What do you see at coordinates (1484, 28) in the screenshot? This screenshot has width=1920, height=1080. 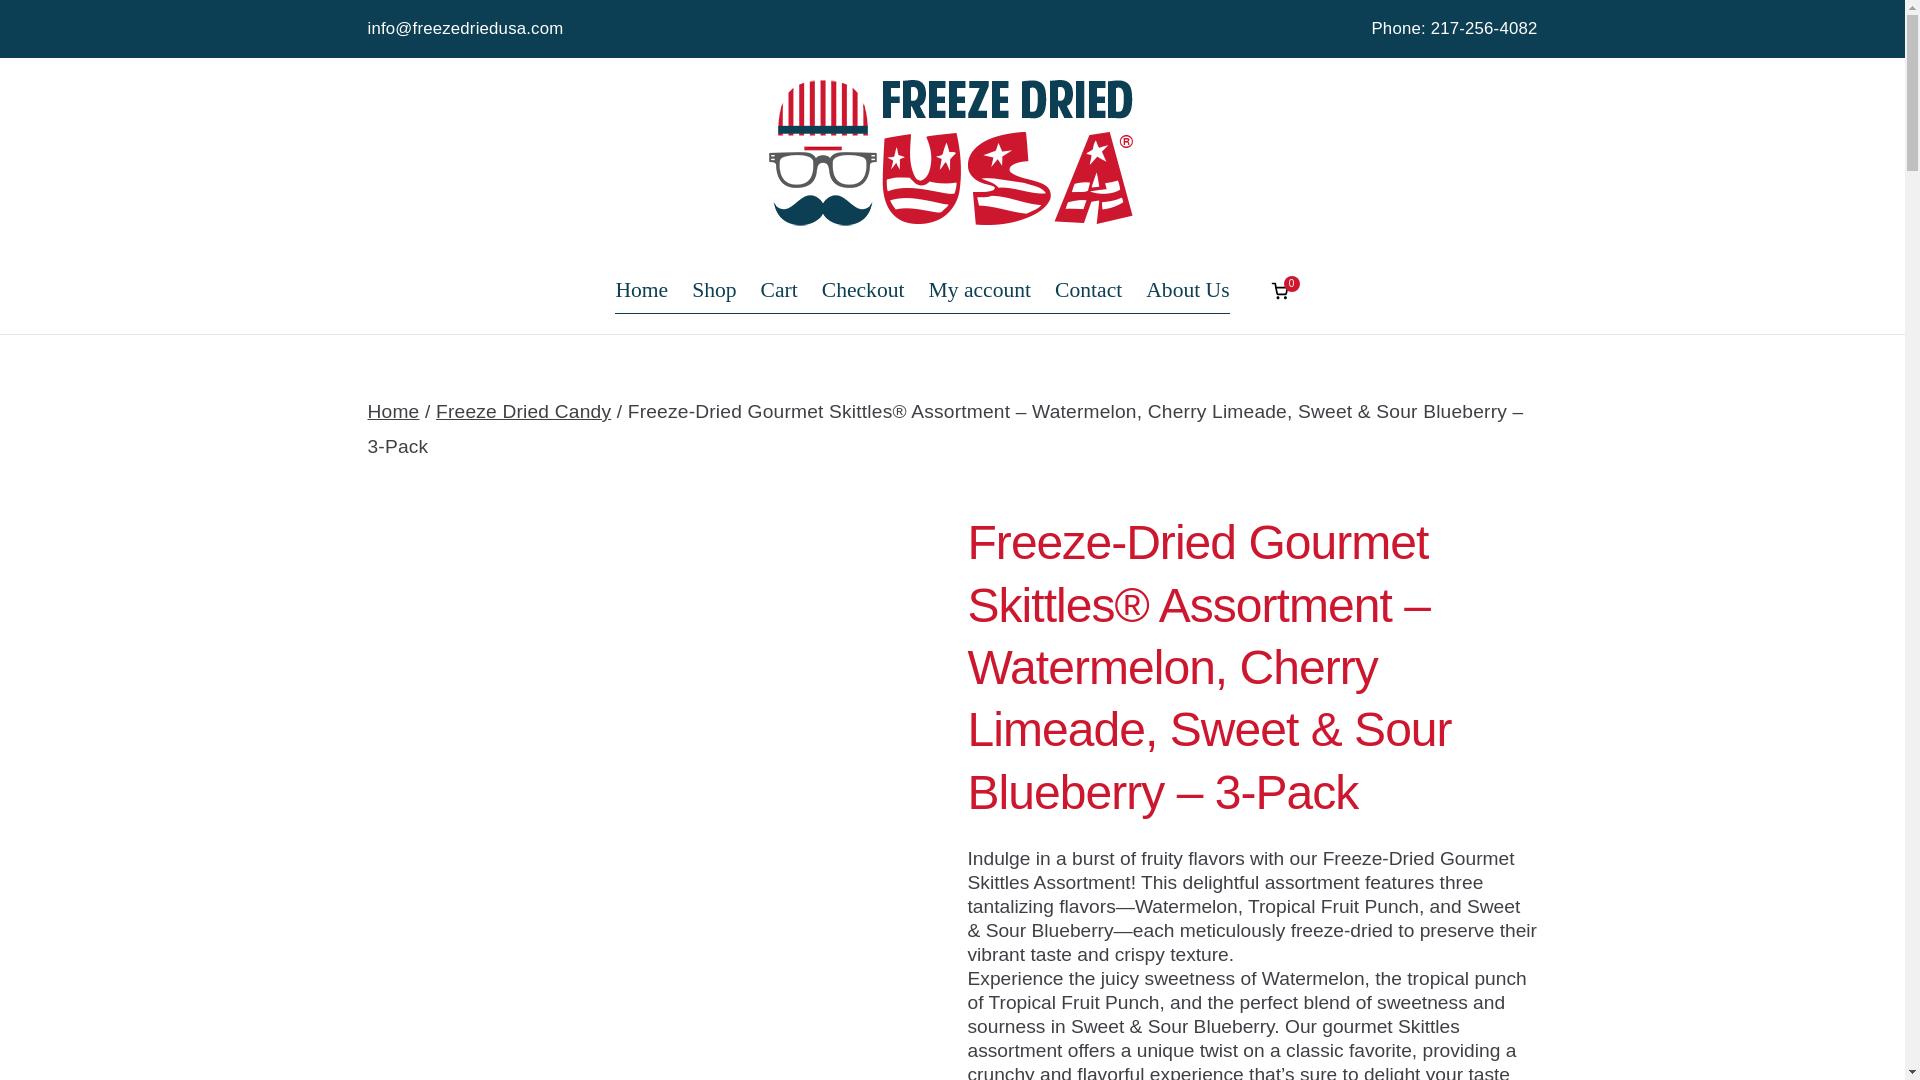 I see `217-256-4082` at bounding box center [1484, 28].